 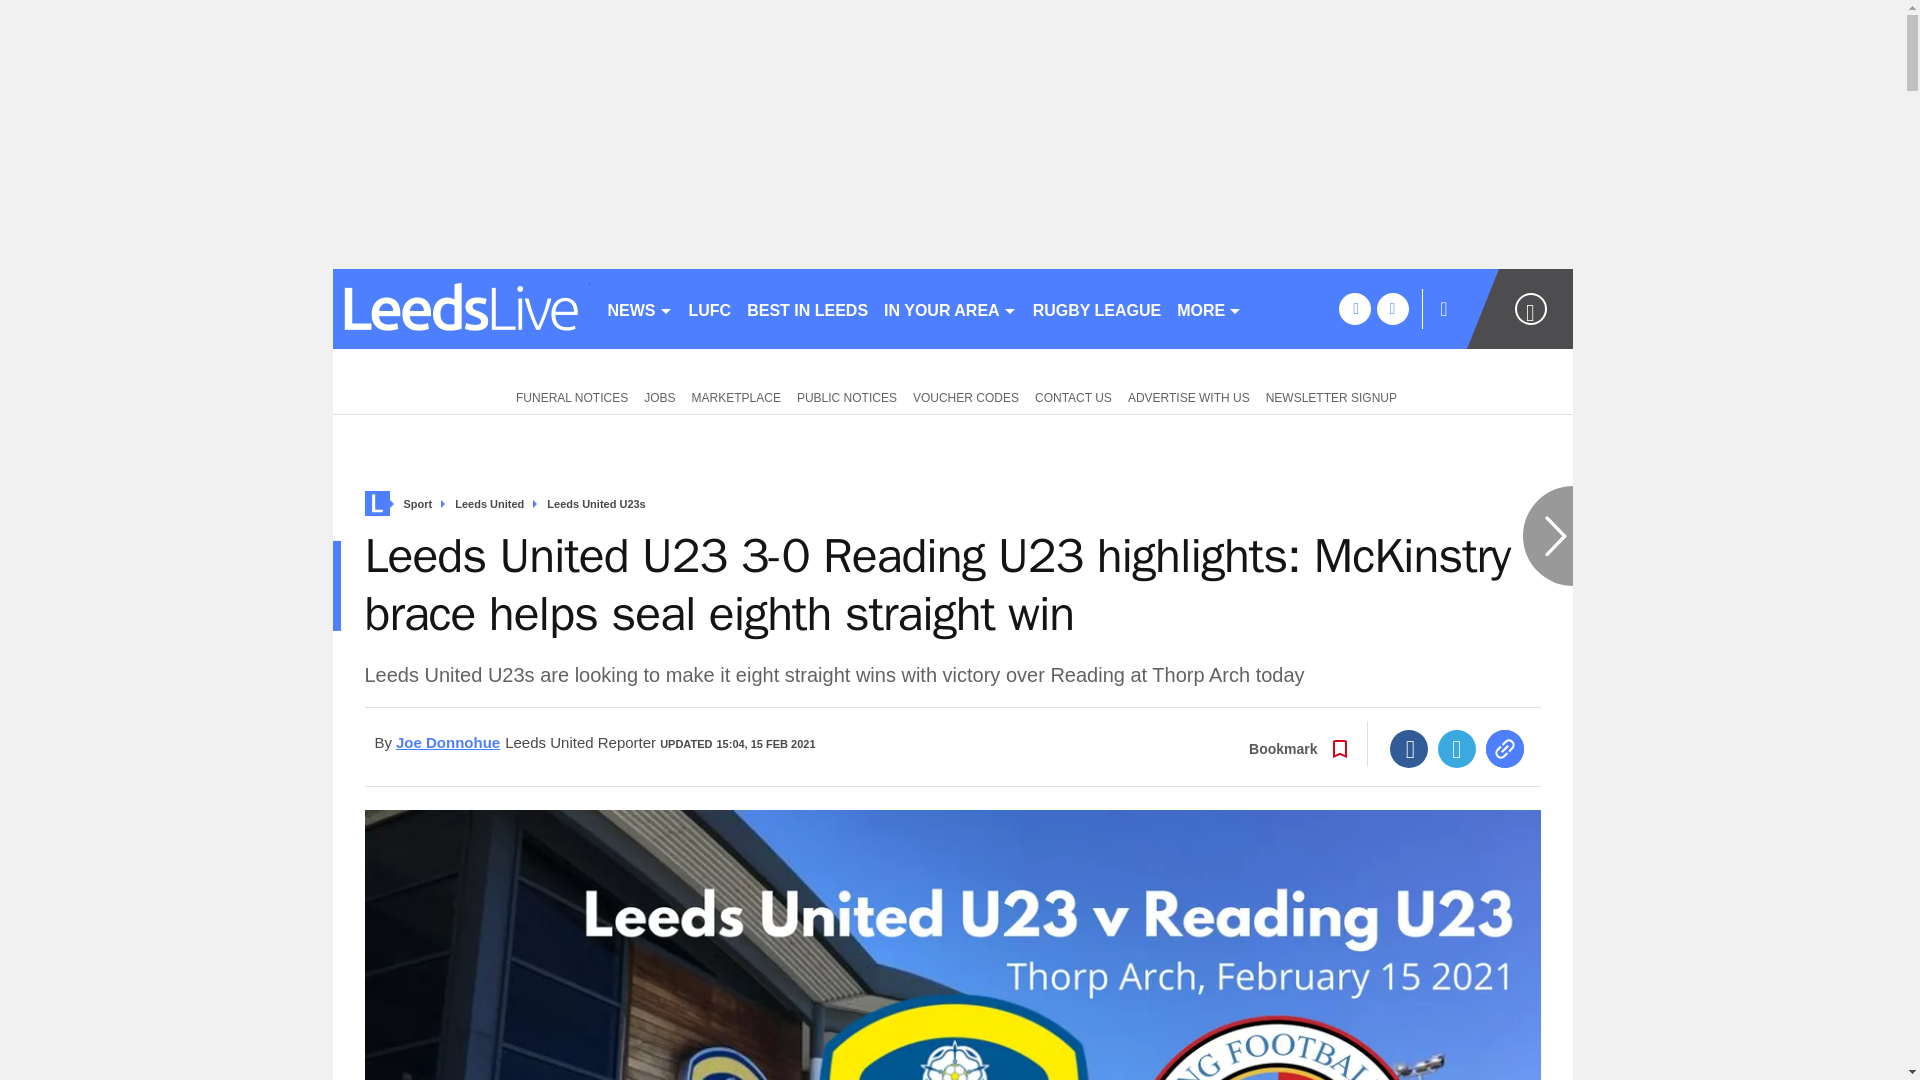 What do you see at coordinates (567, 396) in the screenshot?
I see `FUNERAL NOTICES` at bounding box center [567, 396].